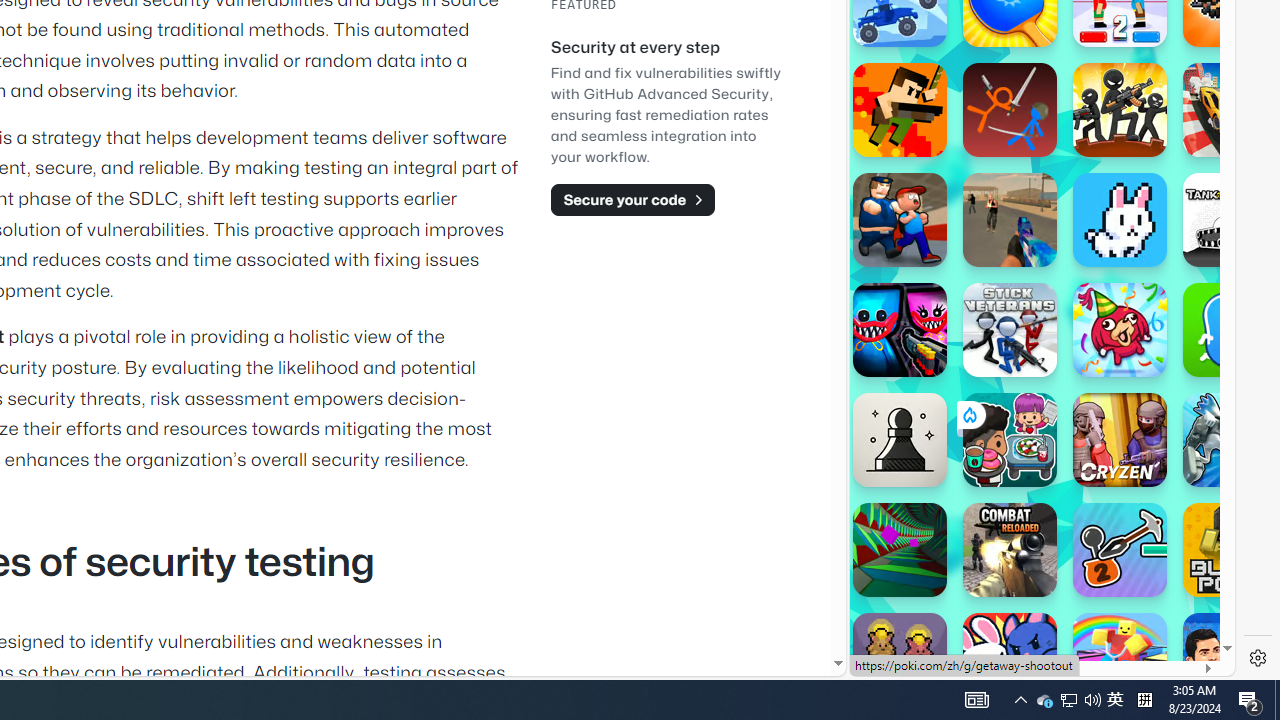 The width and height of the screenshot is (1280, 720). What do you see at coordinates (900, 440) in the screenshot?
I see `Classic Chess Classic Chess` at bounding box center [900, 440].